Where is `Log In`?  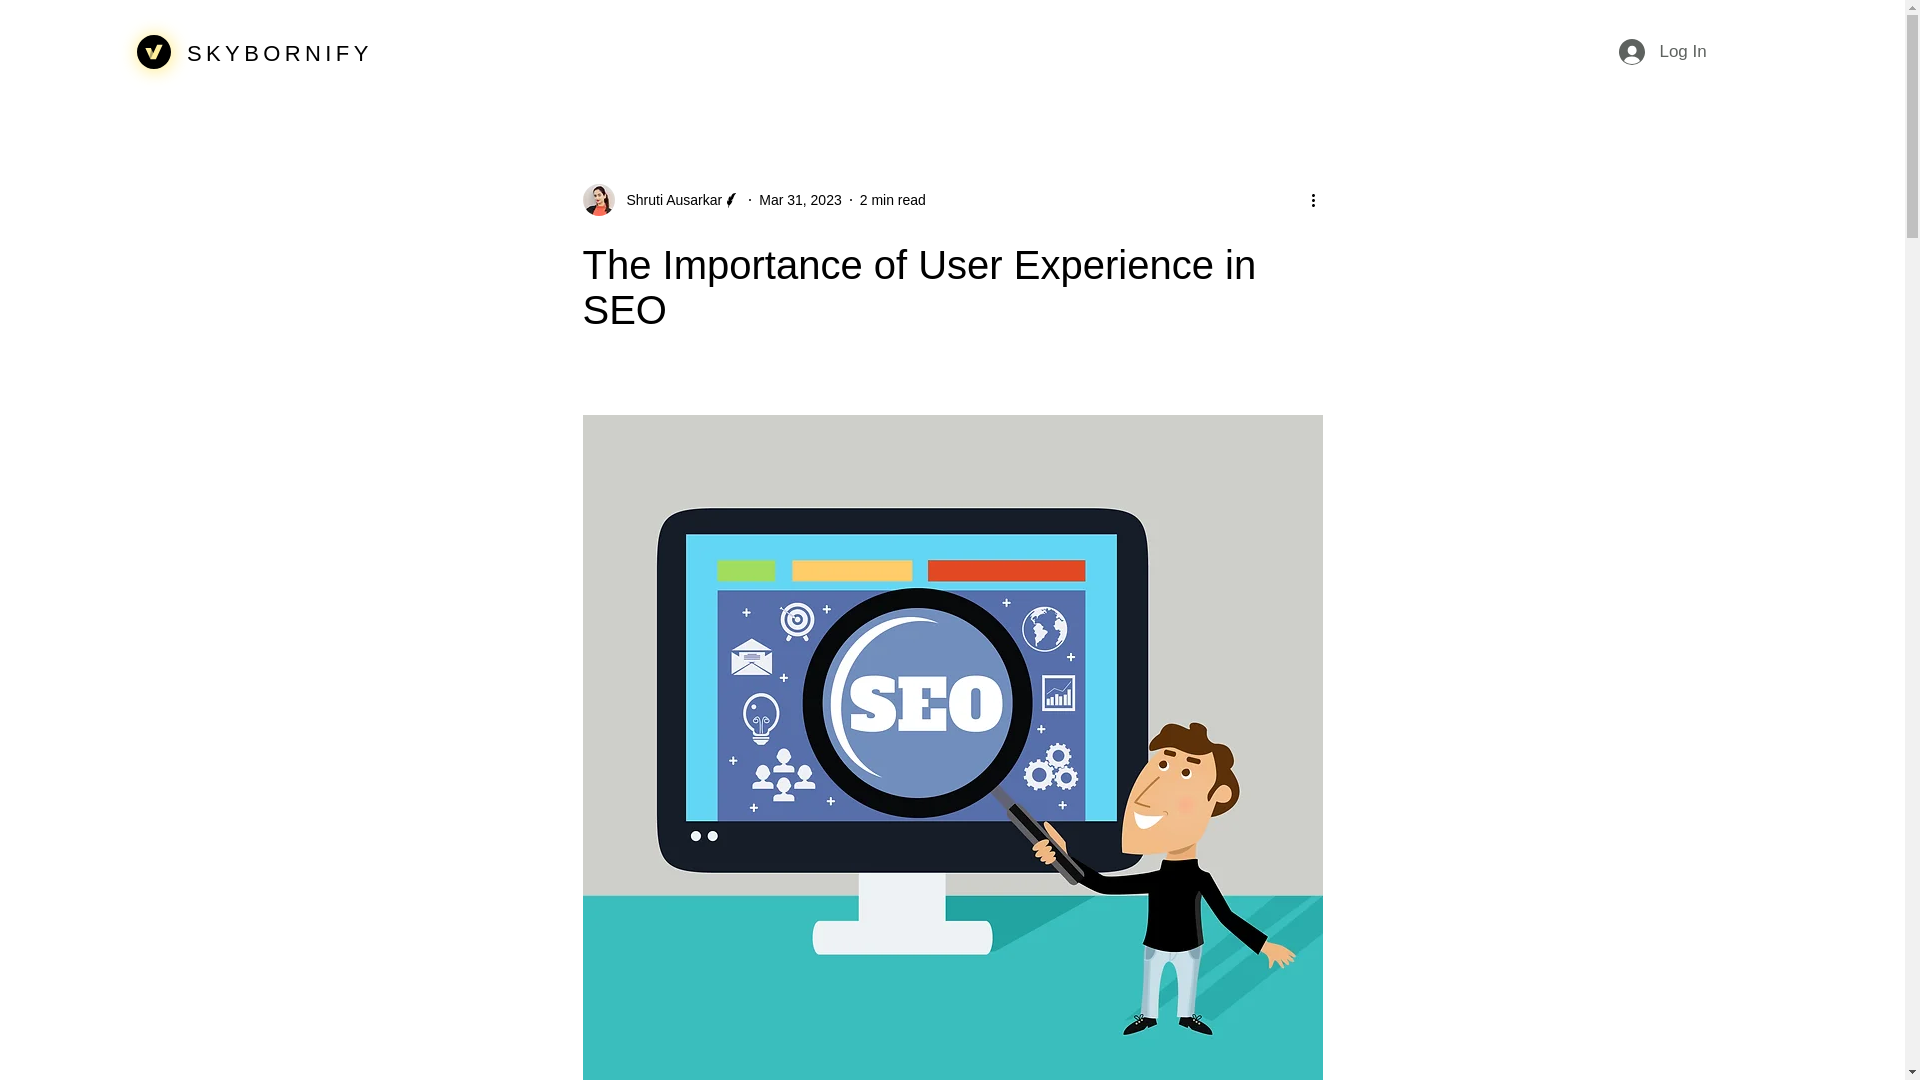 Log In is located at coordinates (1662, 52).